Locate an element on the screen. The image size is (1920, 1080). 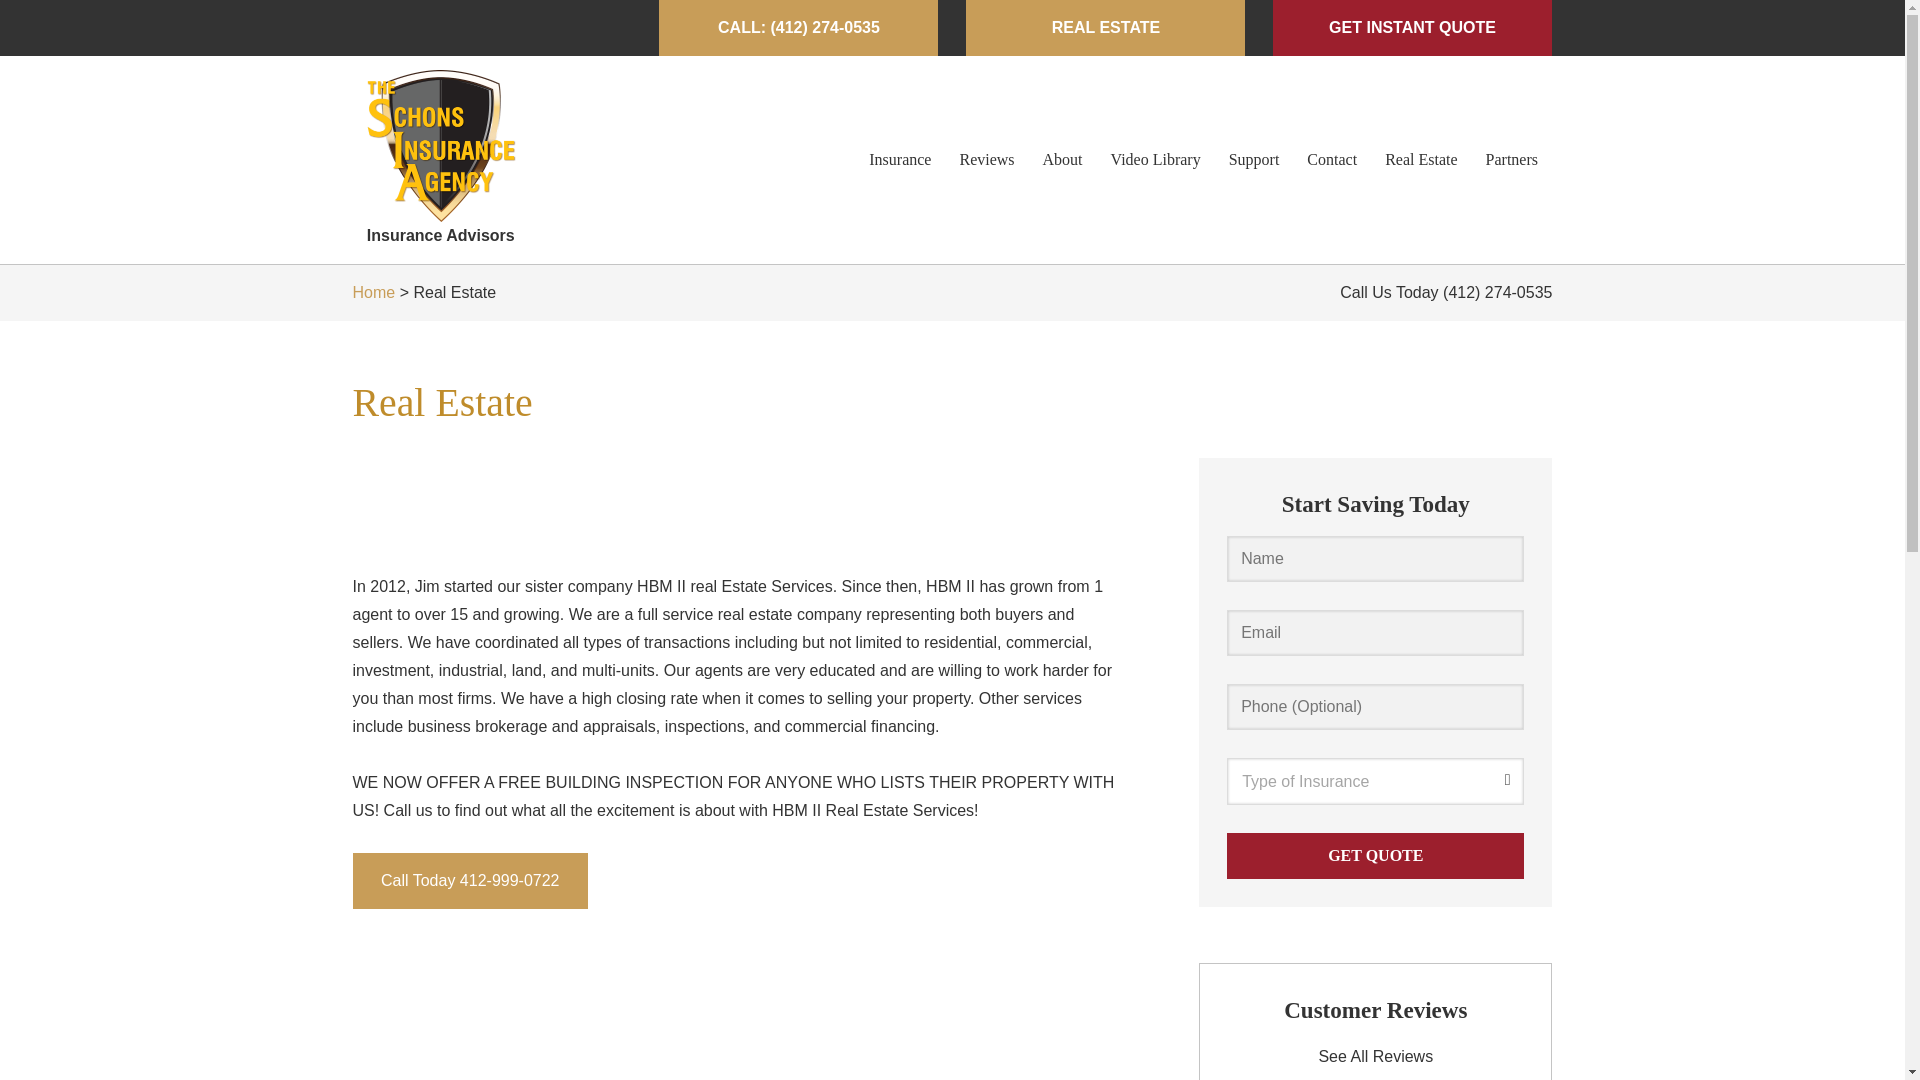
REAL ESTATE is located at coordinates (1104, 28).